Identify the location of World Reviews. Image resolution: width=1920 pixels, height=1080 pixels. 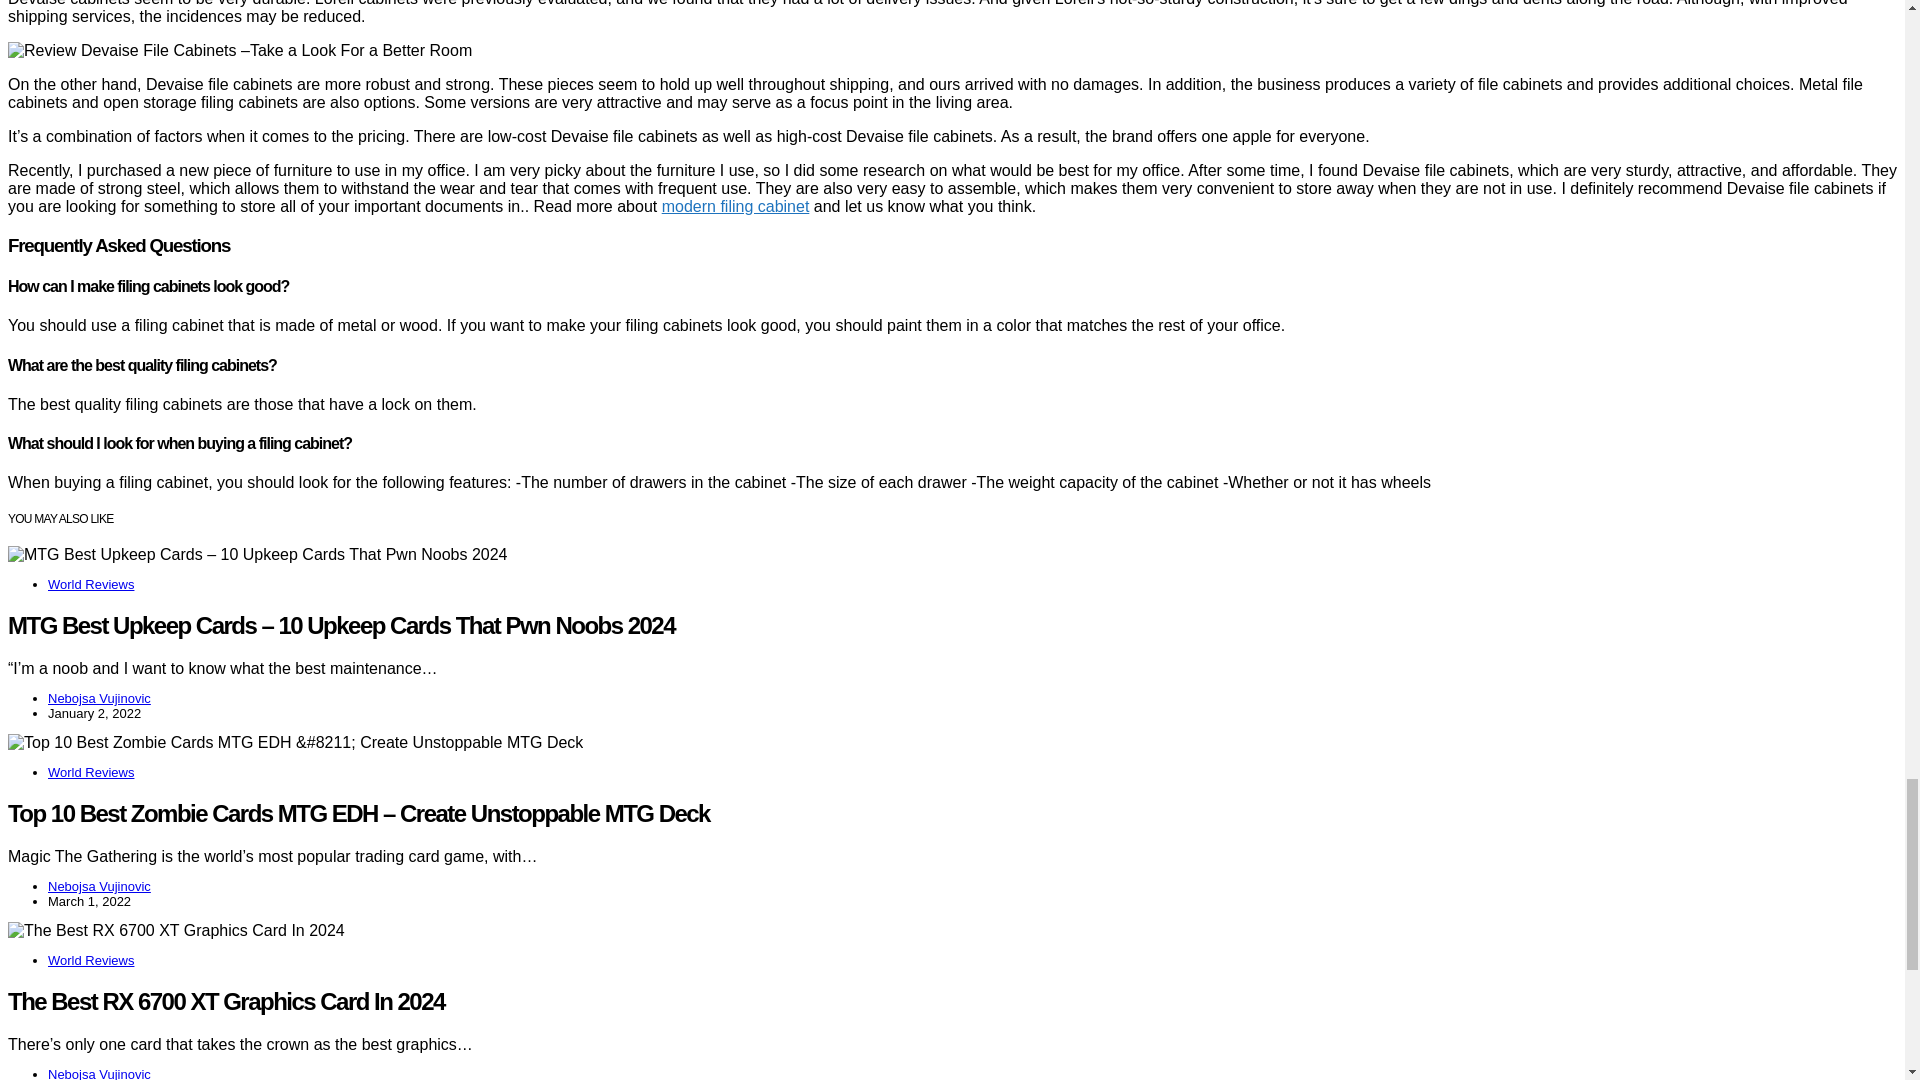
(91, 584).